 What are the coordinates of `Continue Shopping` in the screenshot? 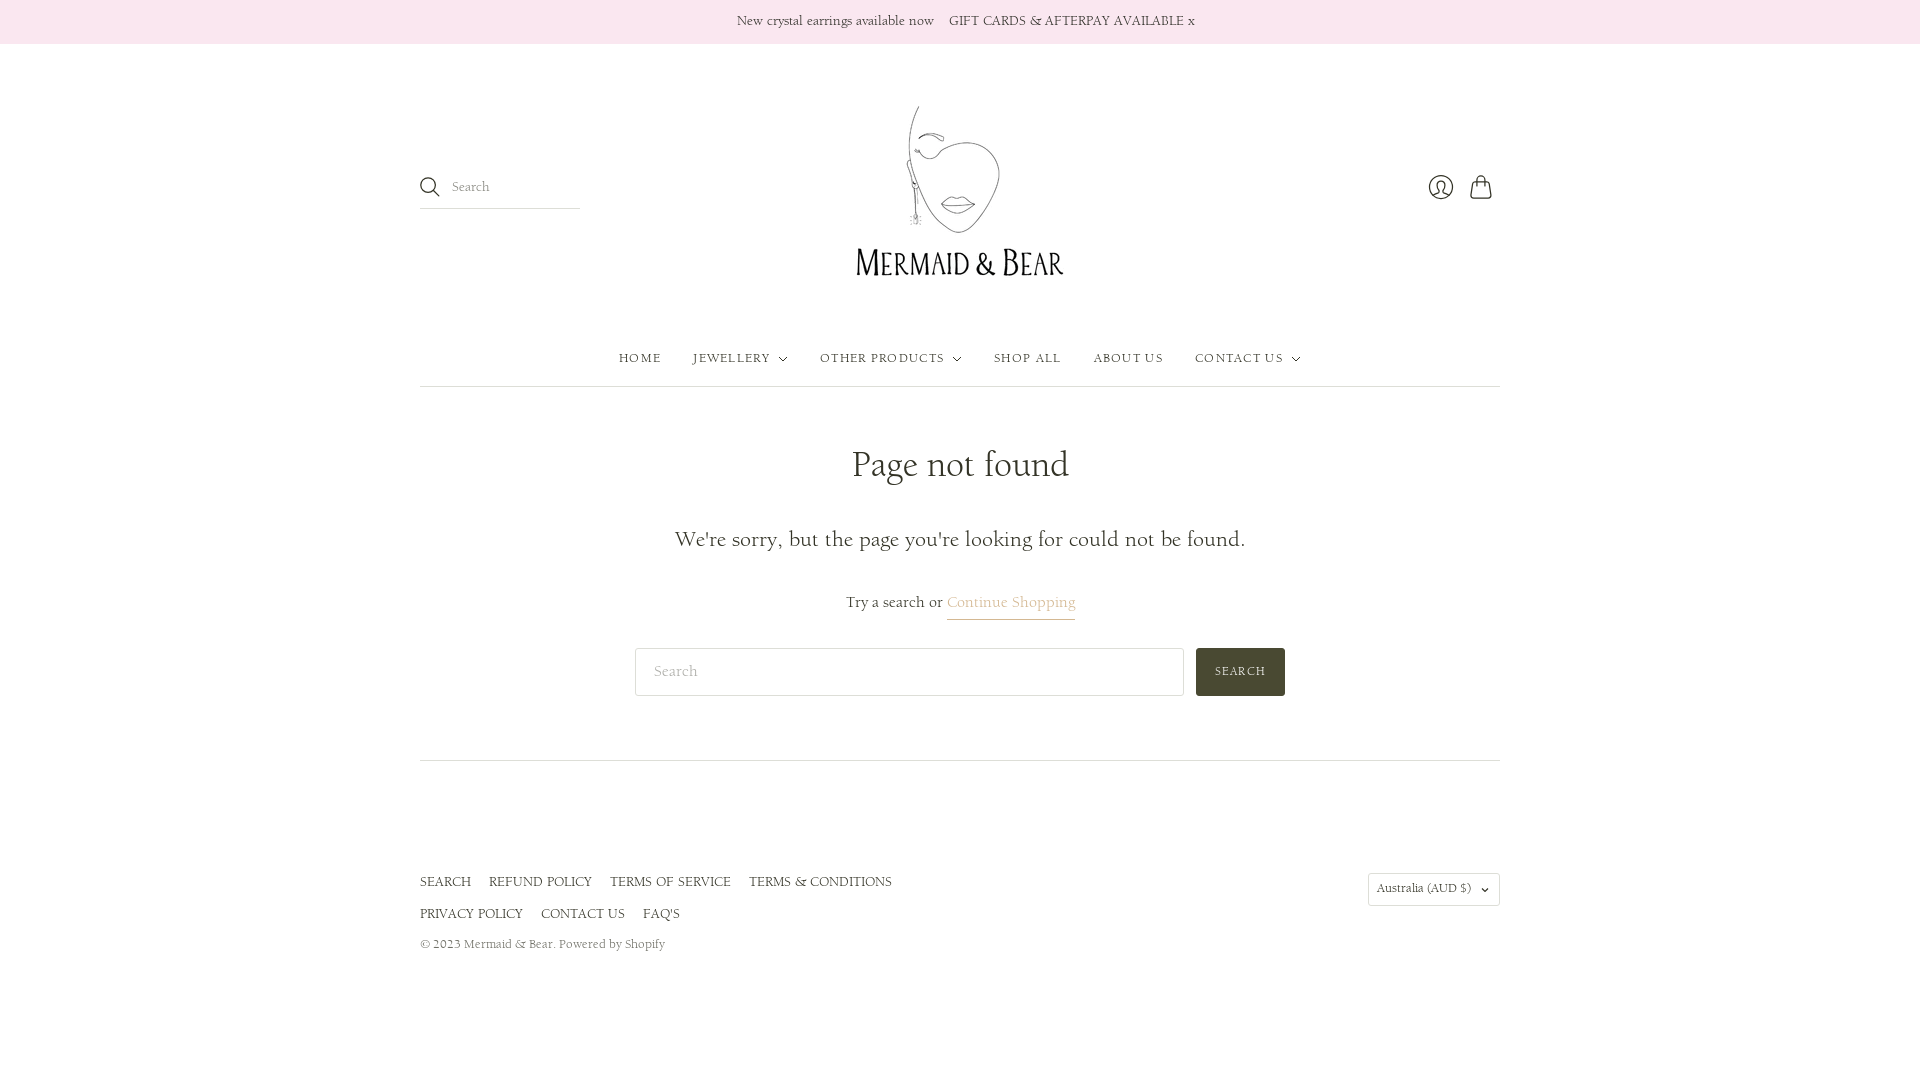 It's located at (1010, 604).